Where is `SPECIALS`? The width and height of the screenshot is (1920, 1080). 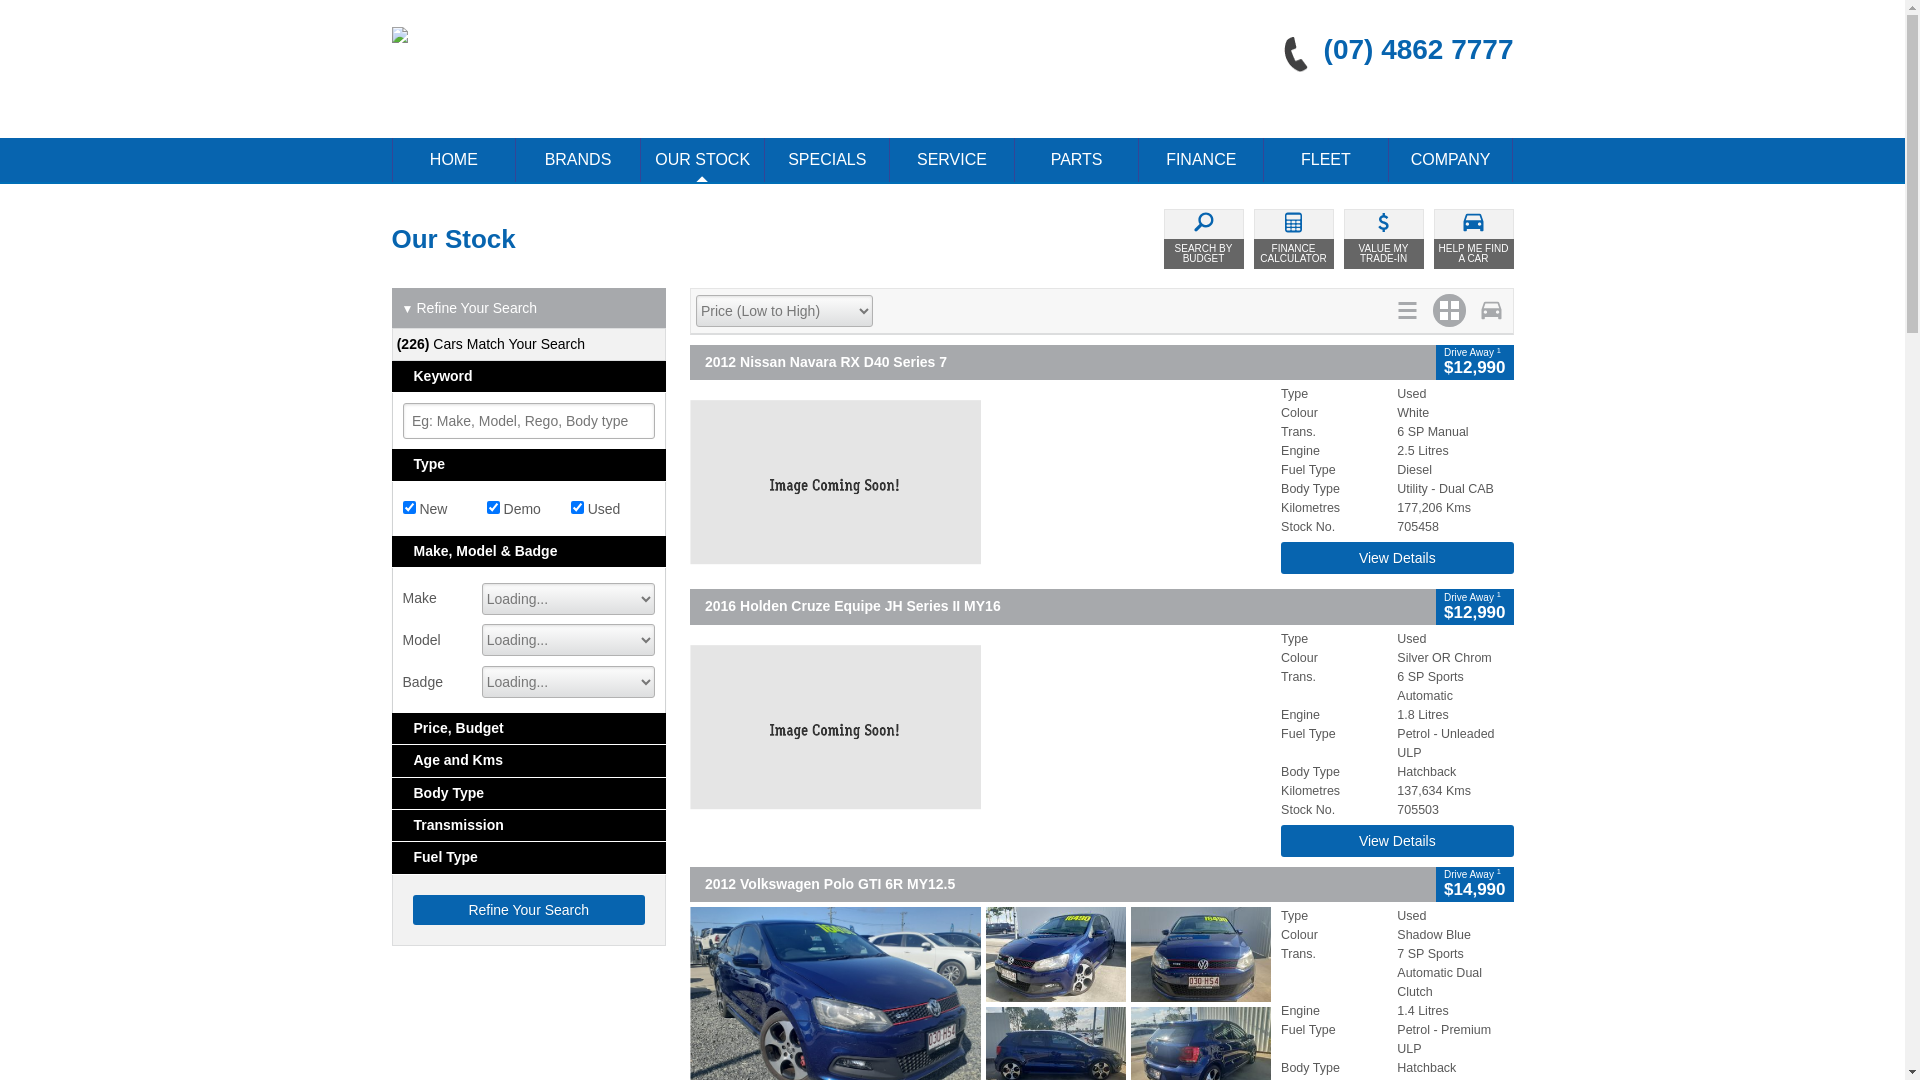
SPECIALS is located at coordinates (827, 160).